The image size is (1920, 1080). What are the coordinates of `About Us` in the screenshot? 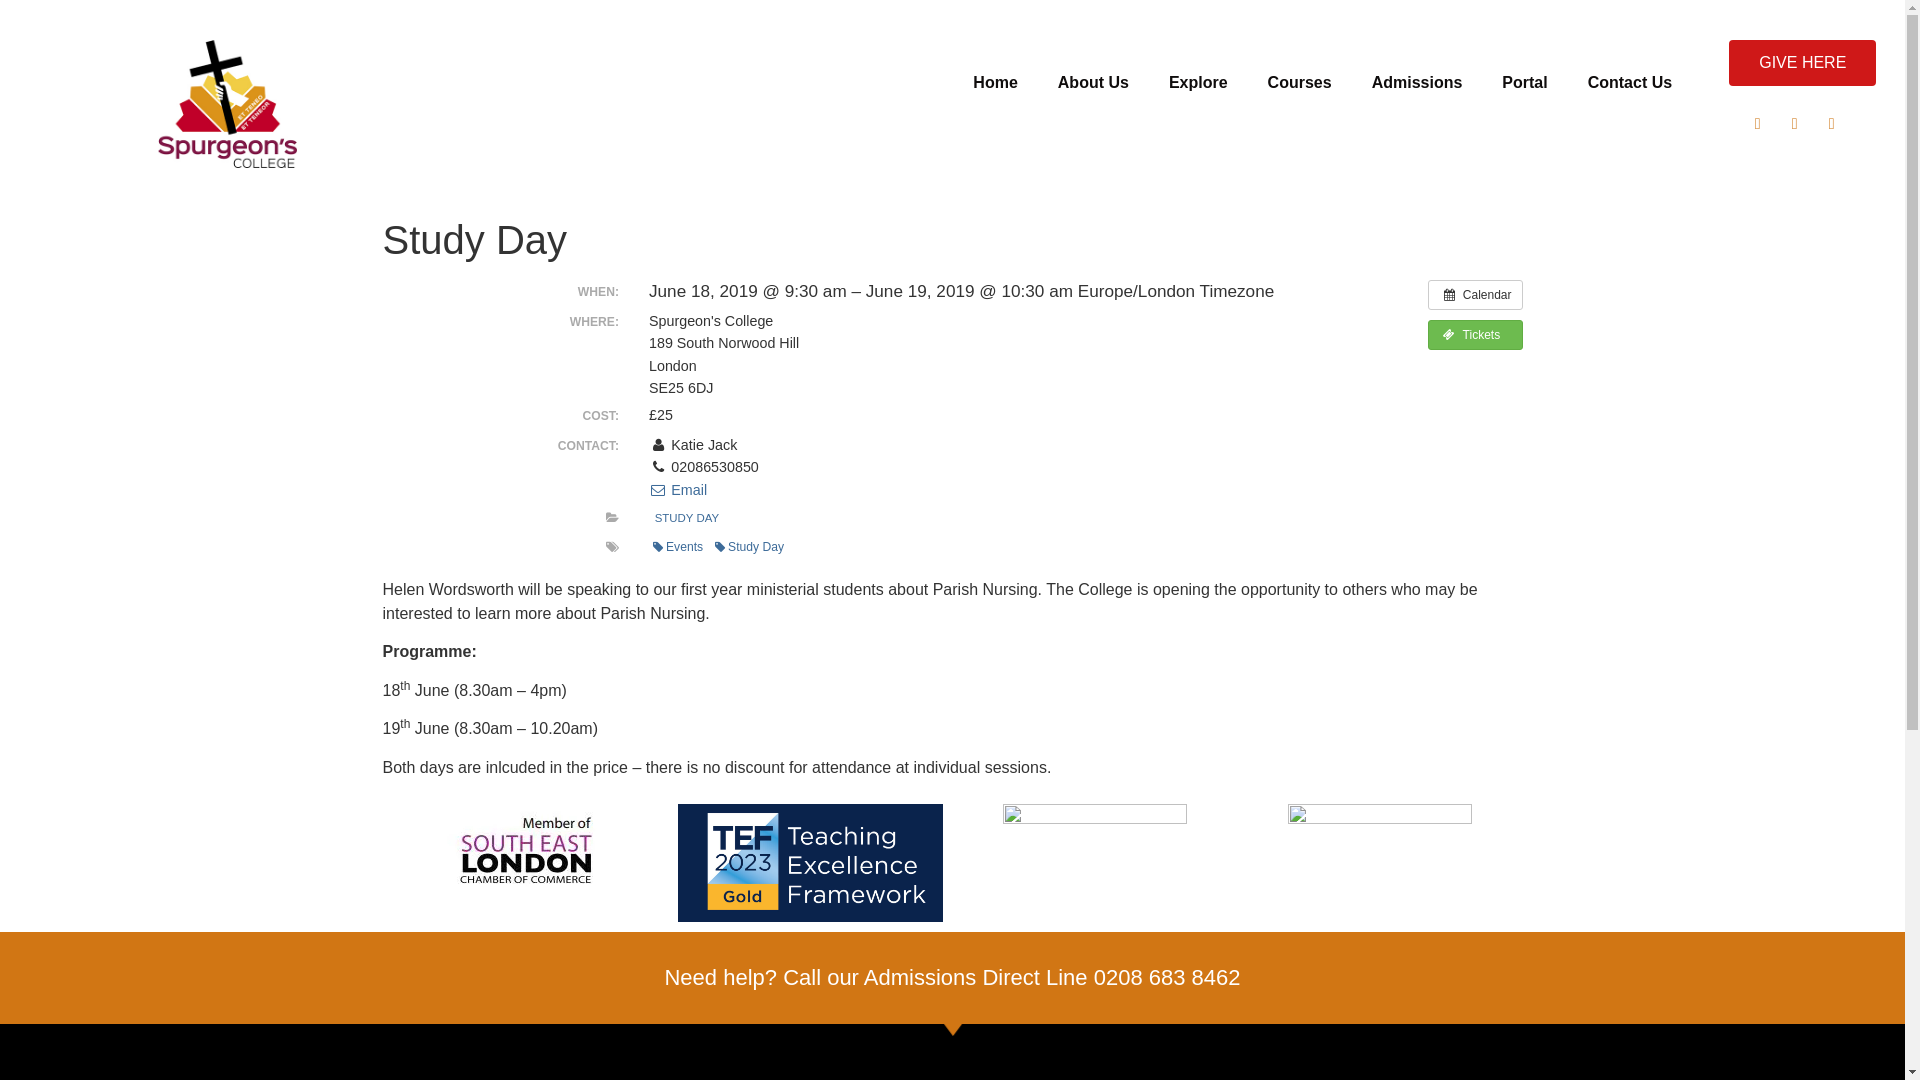 It's located at (1093, 82).